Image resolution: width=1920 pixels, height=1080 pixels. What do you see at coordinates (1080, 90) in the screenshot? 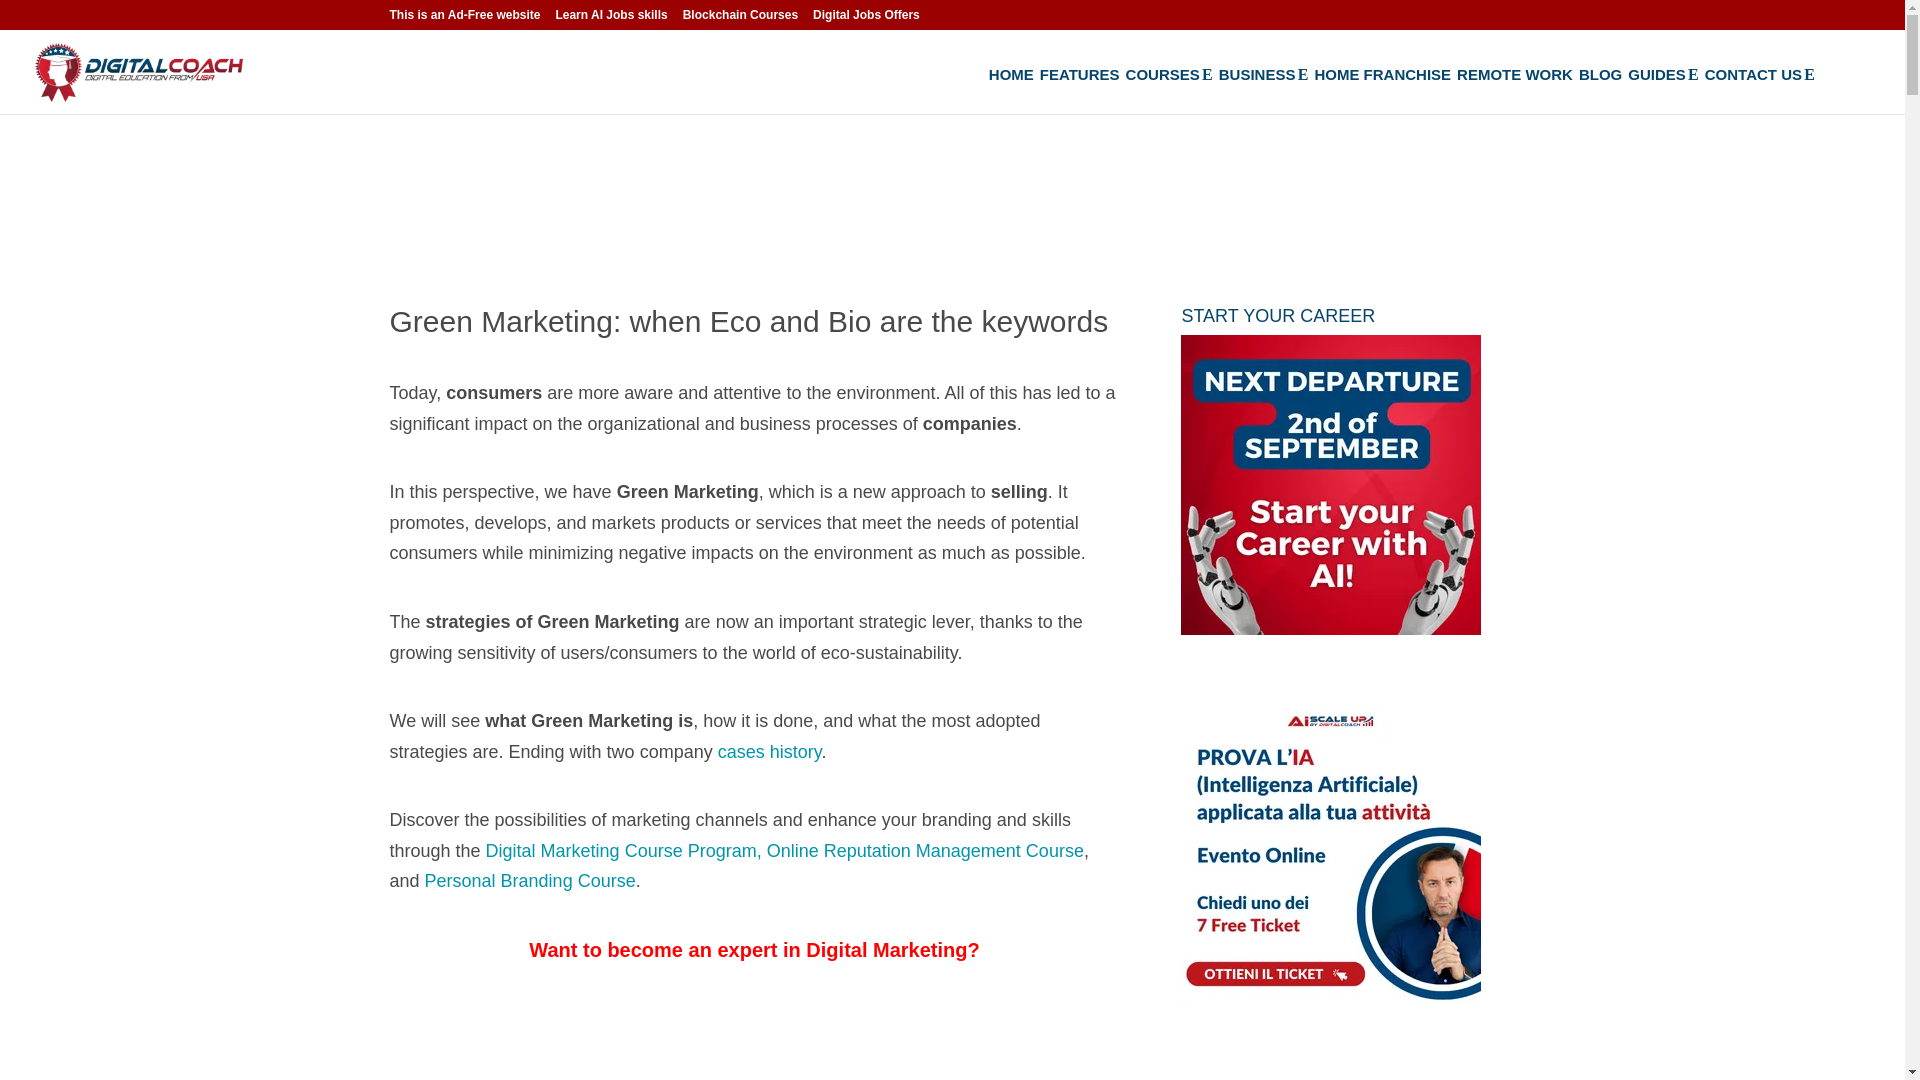
I see `FEATURES` at bounding box center [1080, 90].